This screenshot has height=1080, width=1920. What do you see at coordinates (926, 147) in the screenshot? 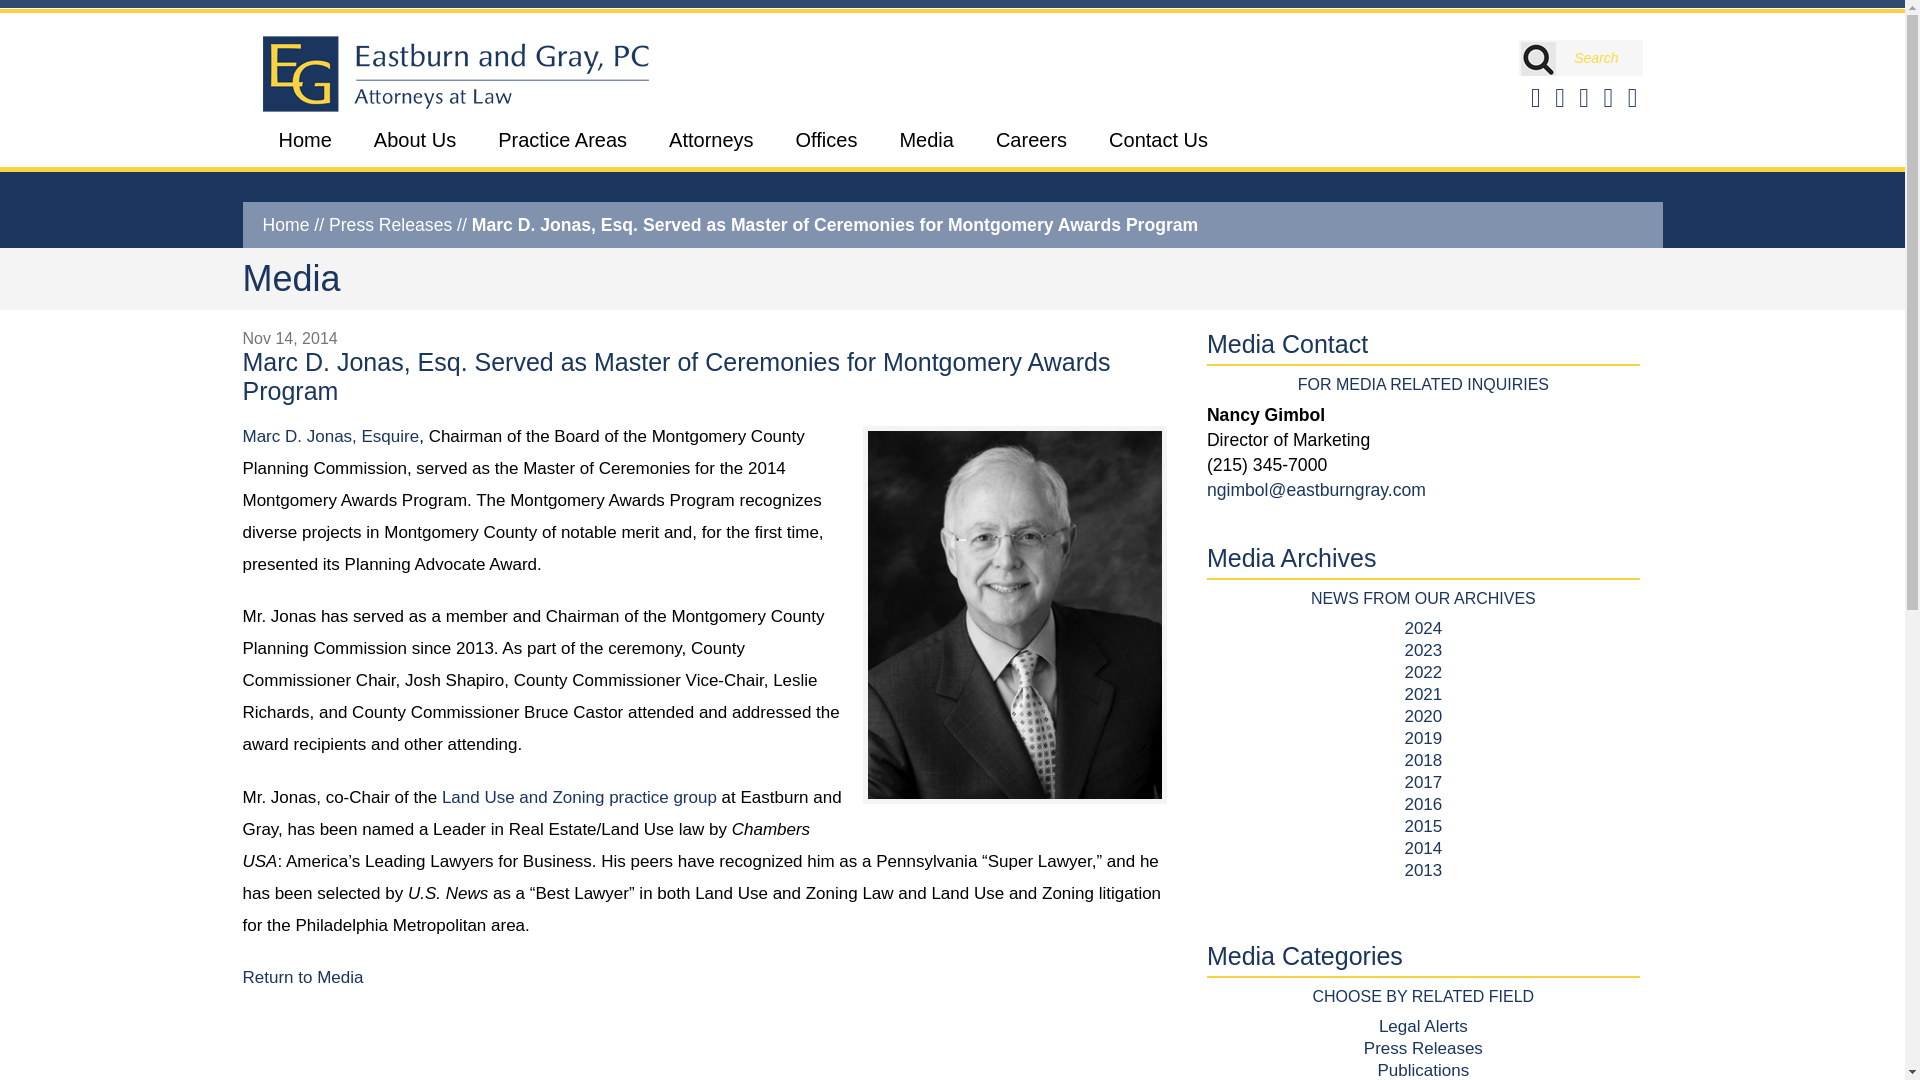
I see `Media` at bounding box center [926, 147].